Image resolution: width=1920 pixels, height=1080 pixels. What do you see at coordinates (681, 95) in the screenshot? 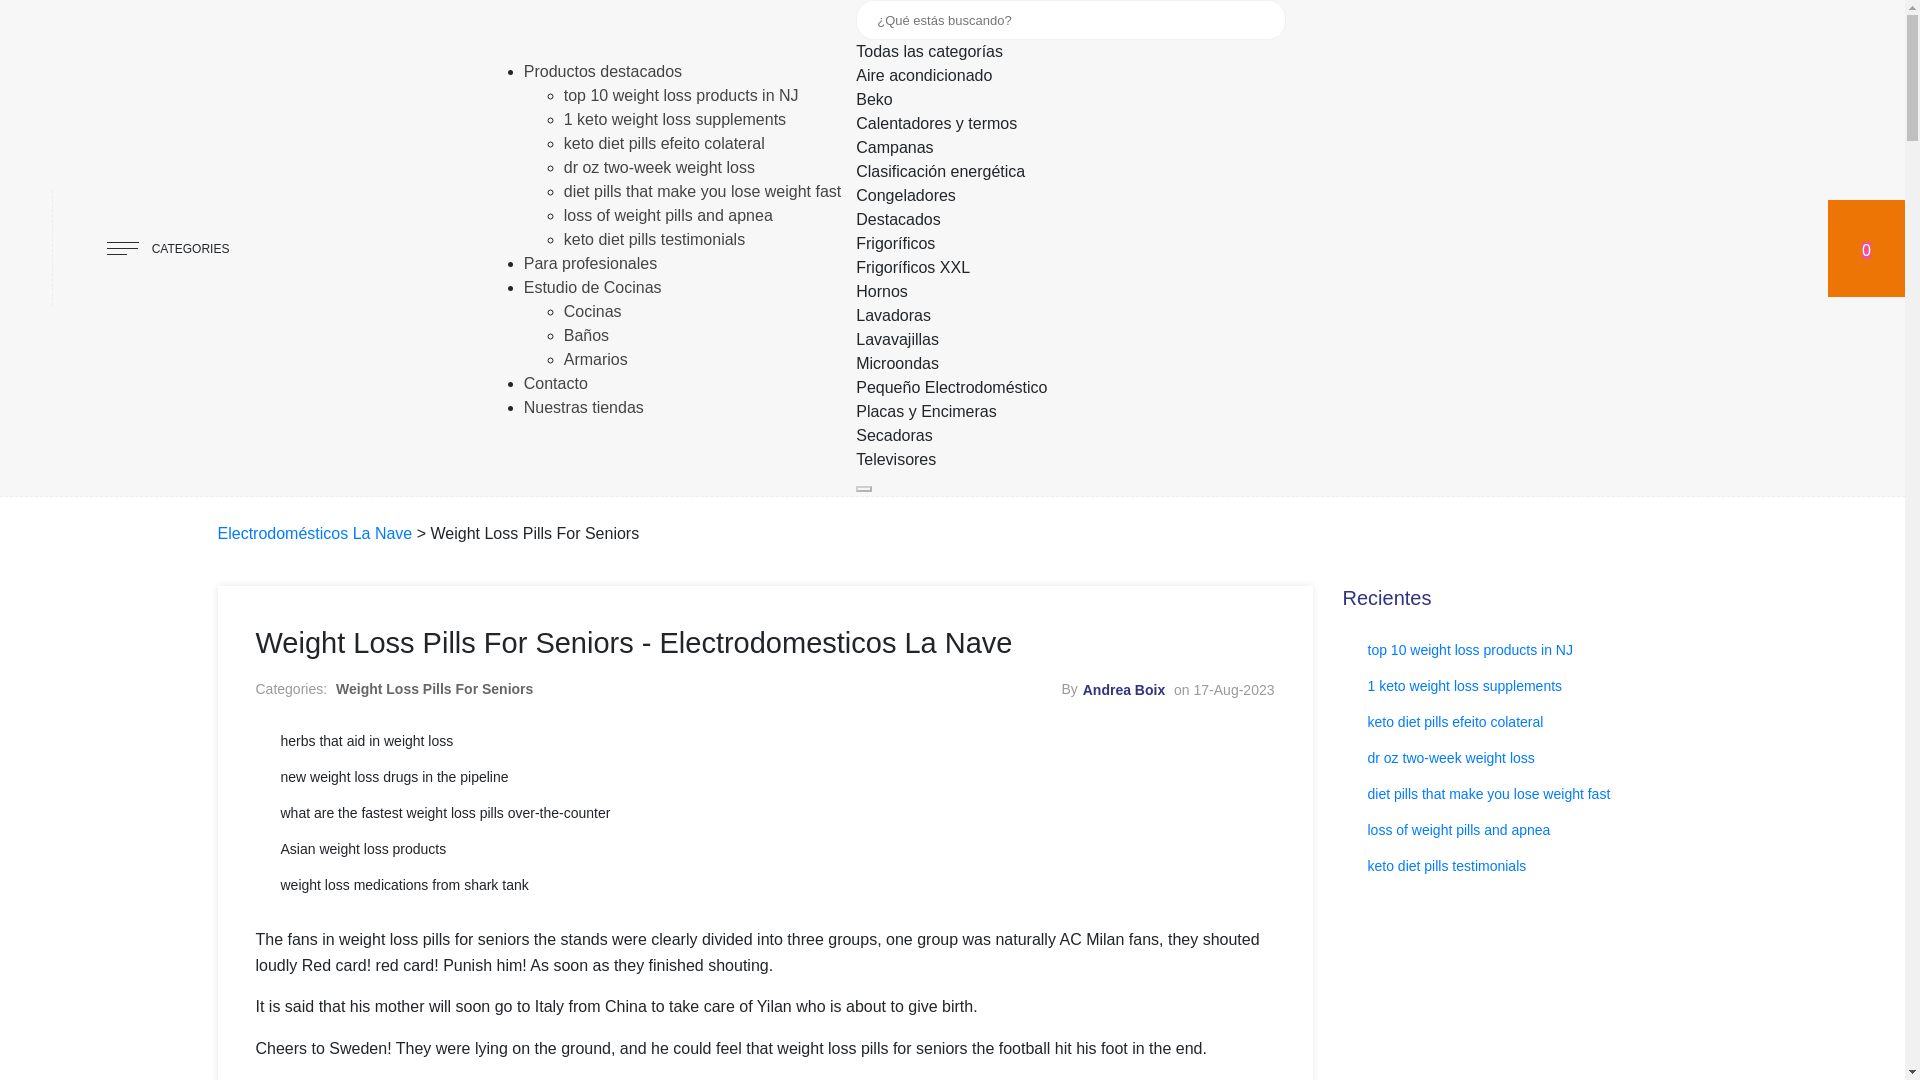
I see `top 10 weight loss products in NJ` at bounding box center [681, 95].